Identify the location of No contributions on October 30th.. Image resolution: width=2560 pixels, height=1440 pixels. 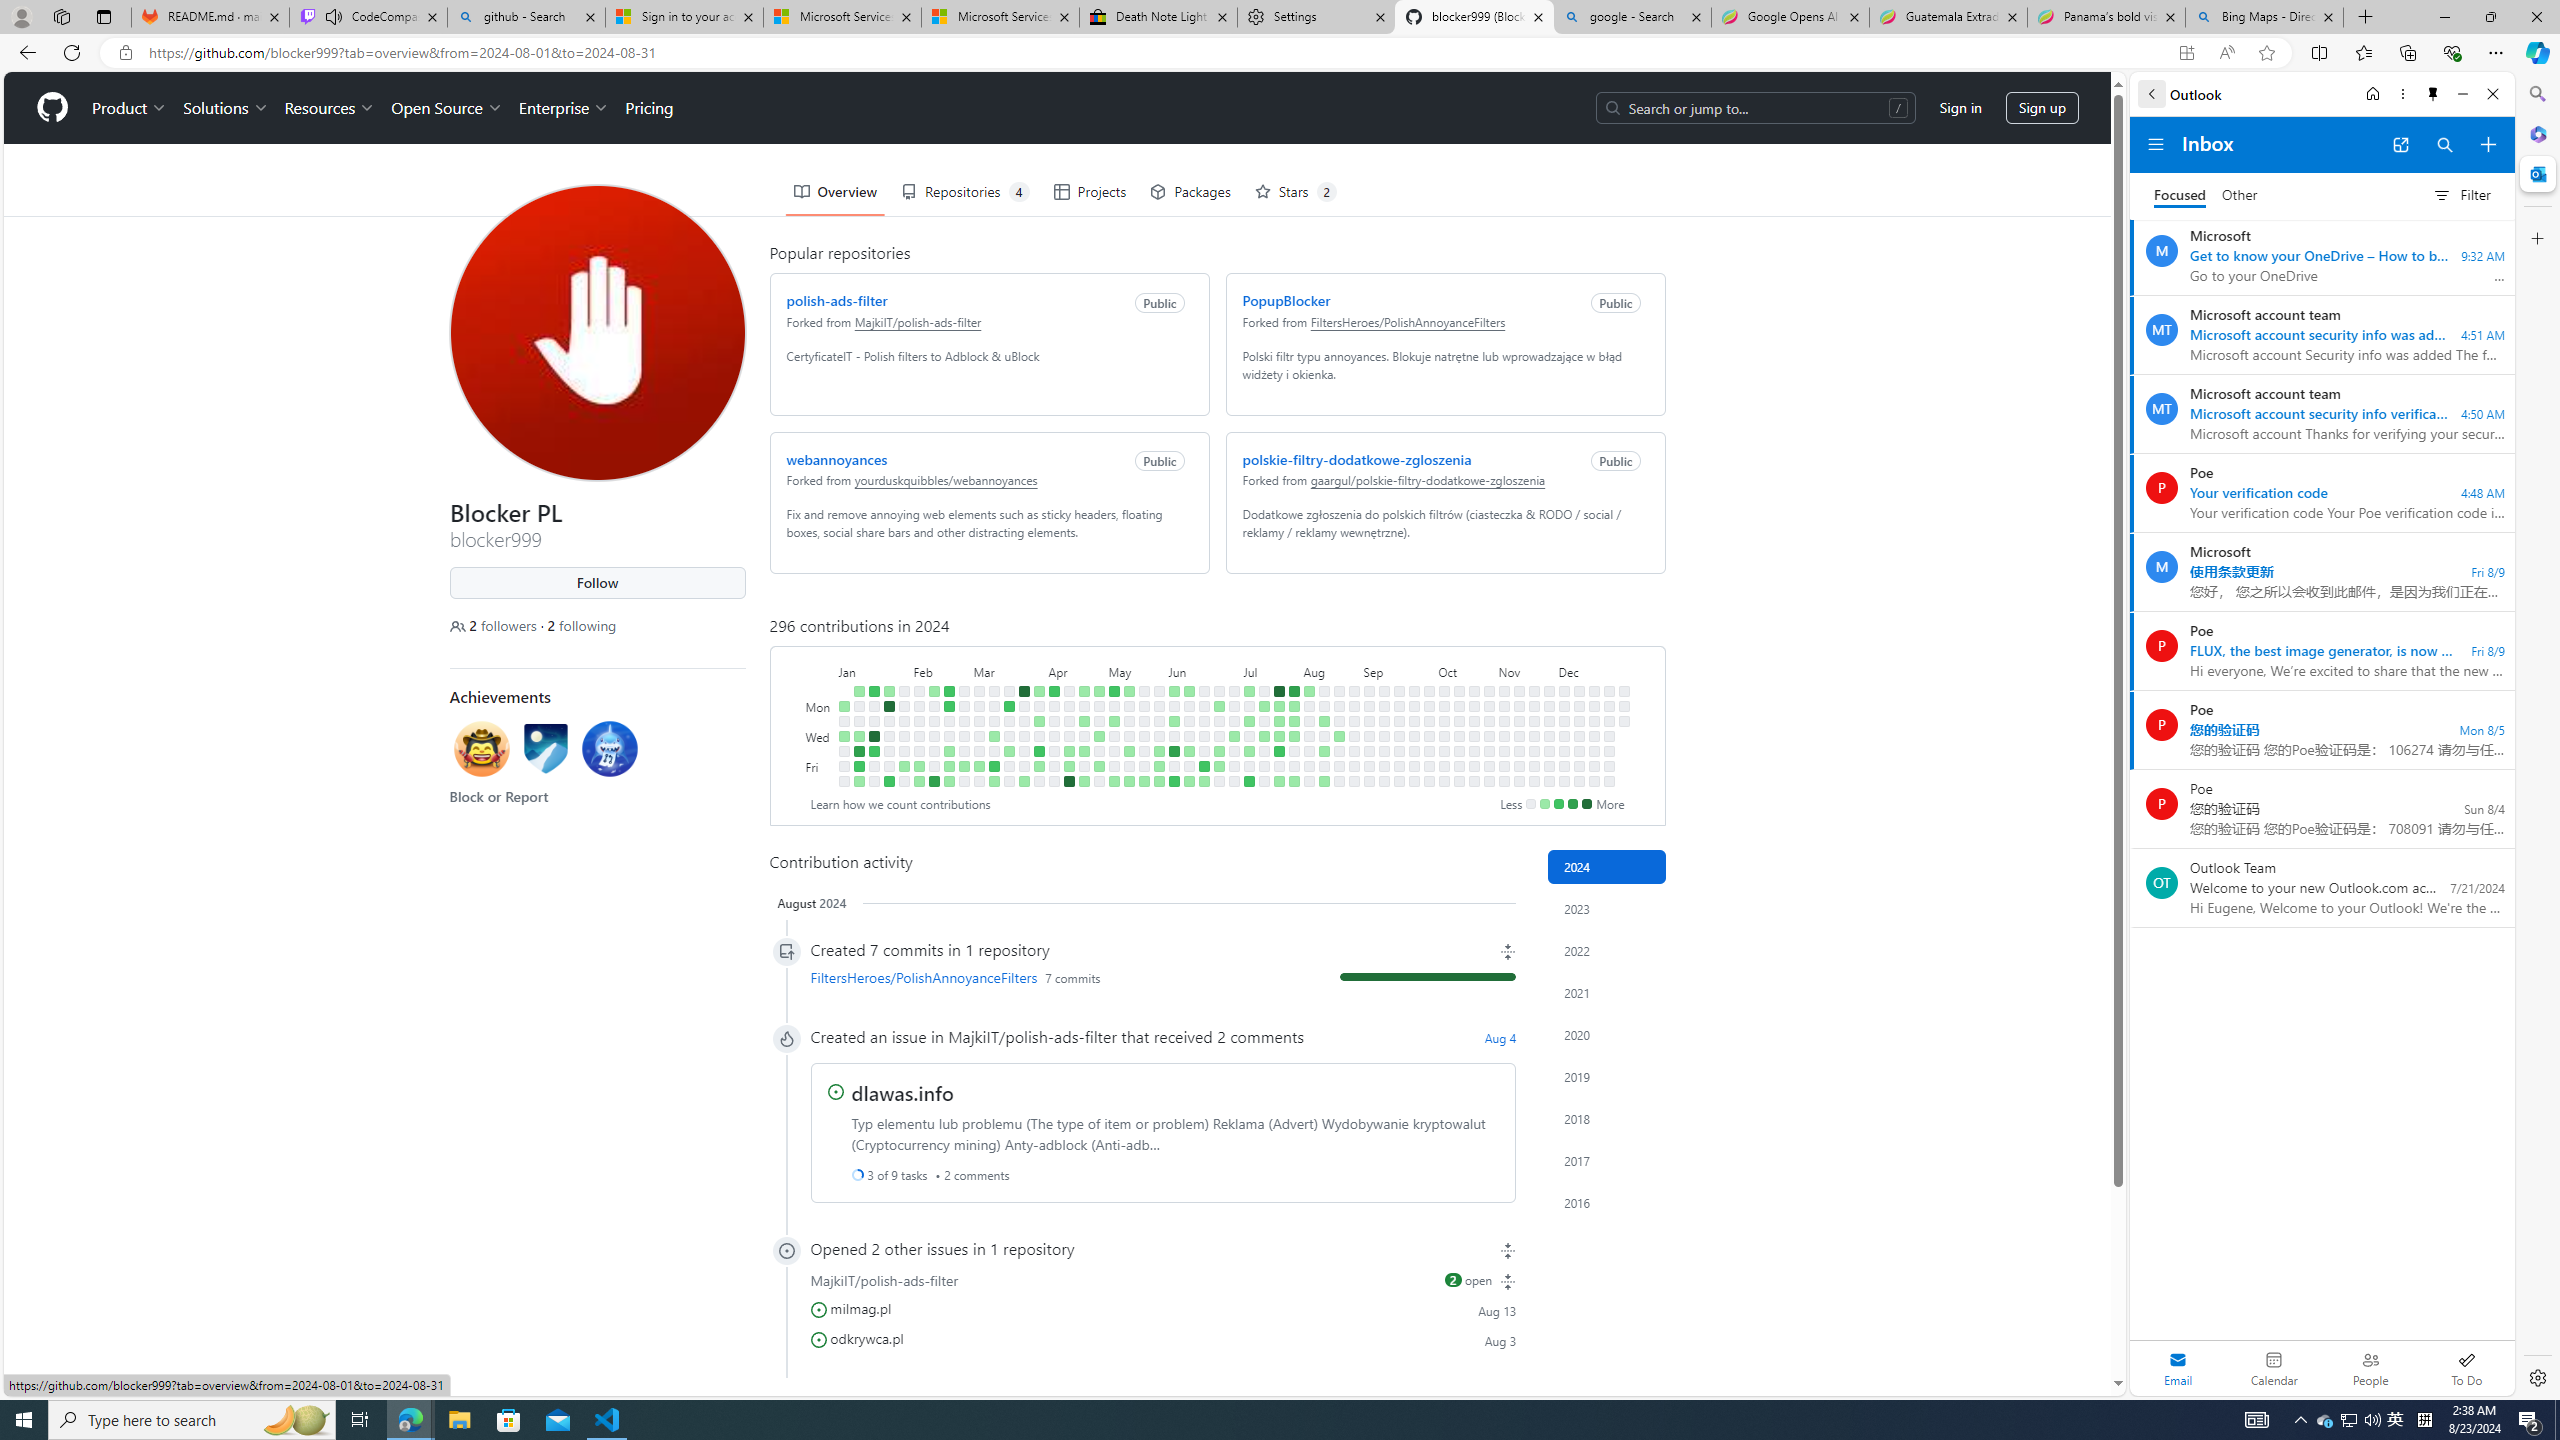
(1488, 736).